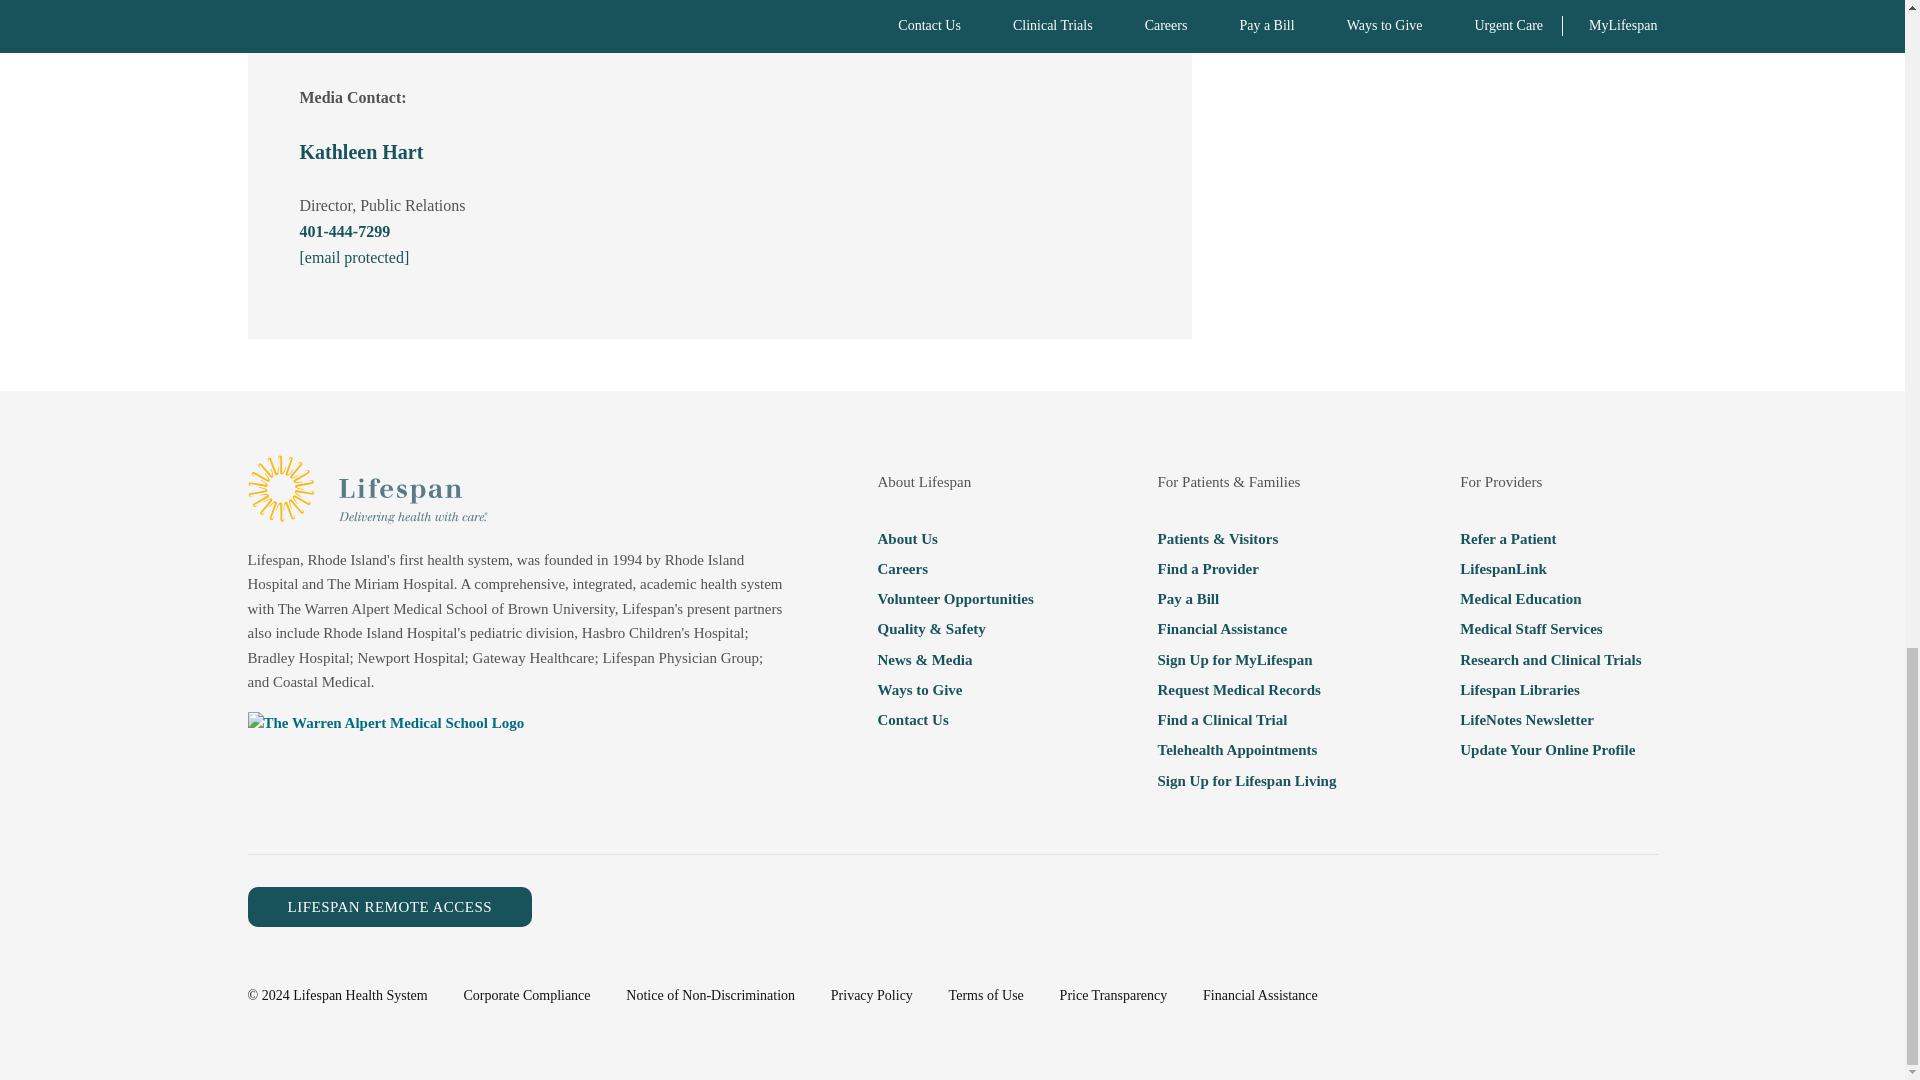 This screenshot has height=1080, width=1920. Describe the element at coordinates (1246, 720) in the screenshot. I see `Find a clinical trial` at that location.